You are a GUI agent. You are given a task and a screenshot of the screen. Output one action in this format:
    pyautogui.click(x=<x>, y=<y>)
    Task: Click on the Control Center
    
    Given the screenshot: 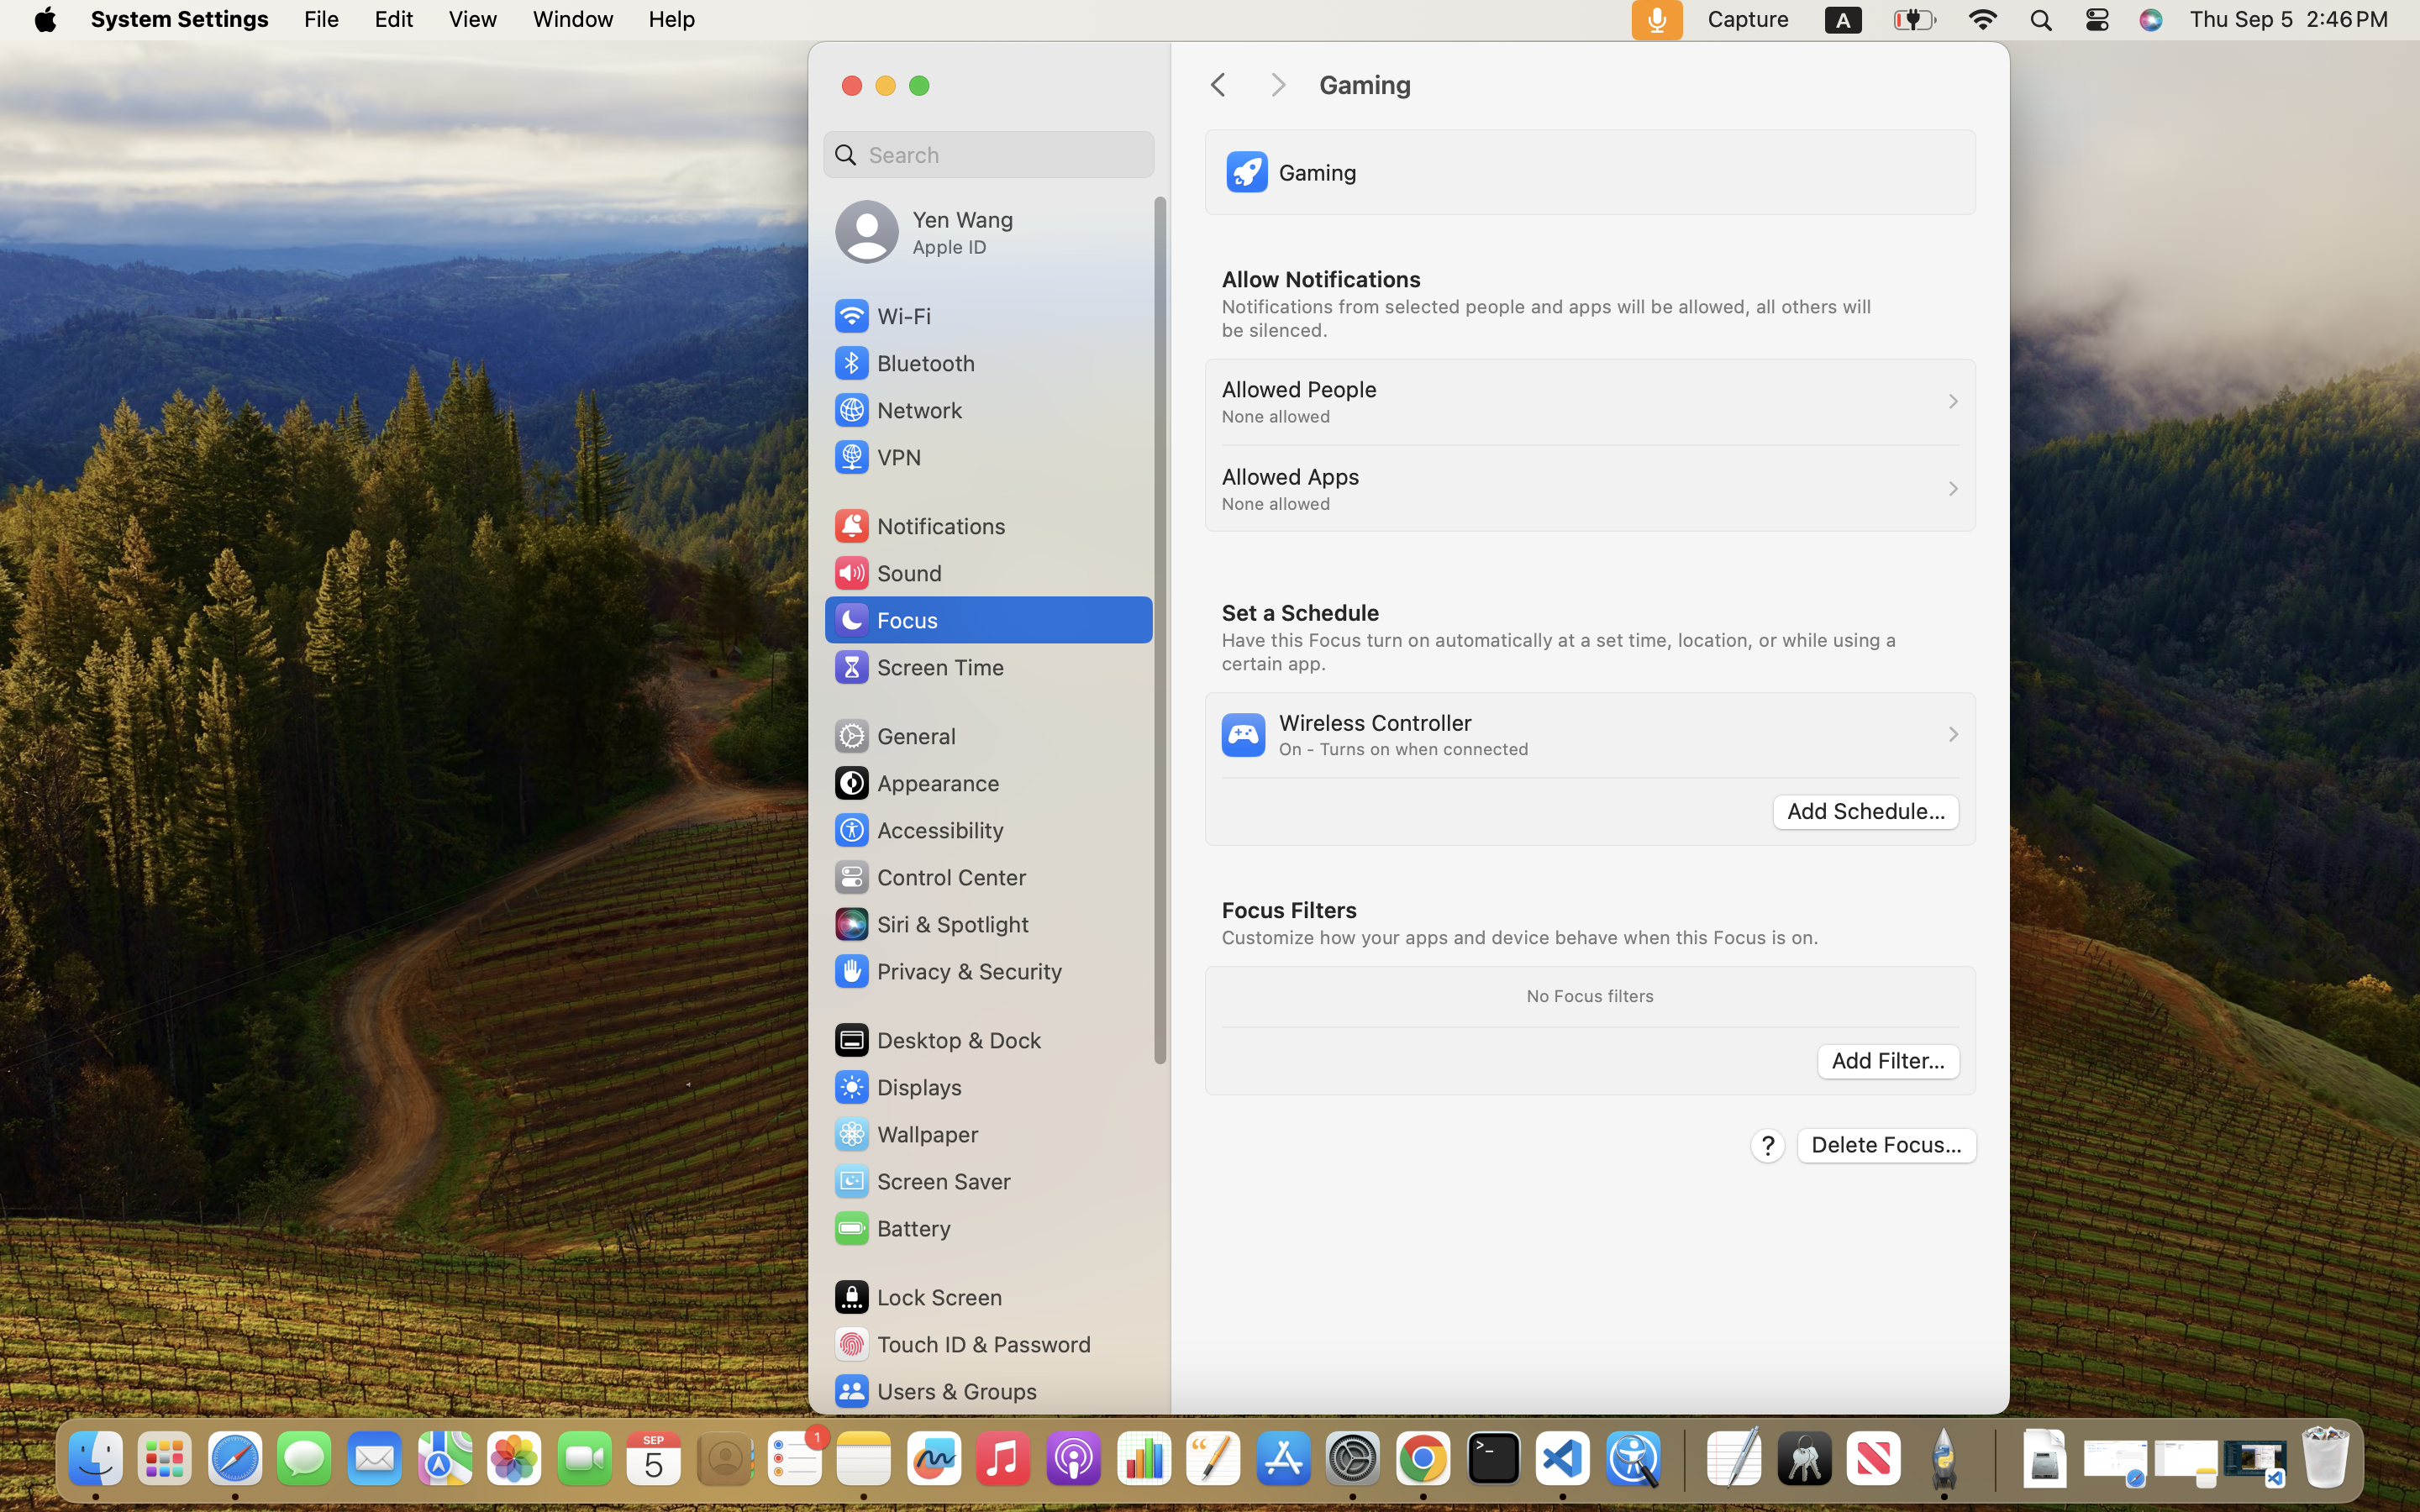 What is the action you would take?
    pyautogui.click(x=929, y=877)
    